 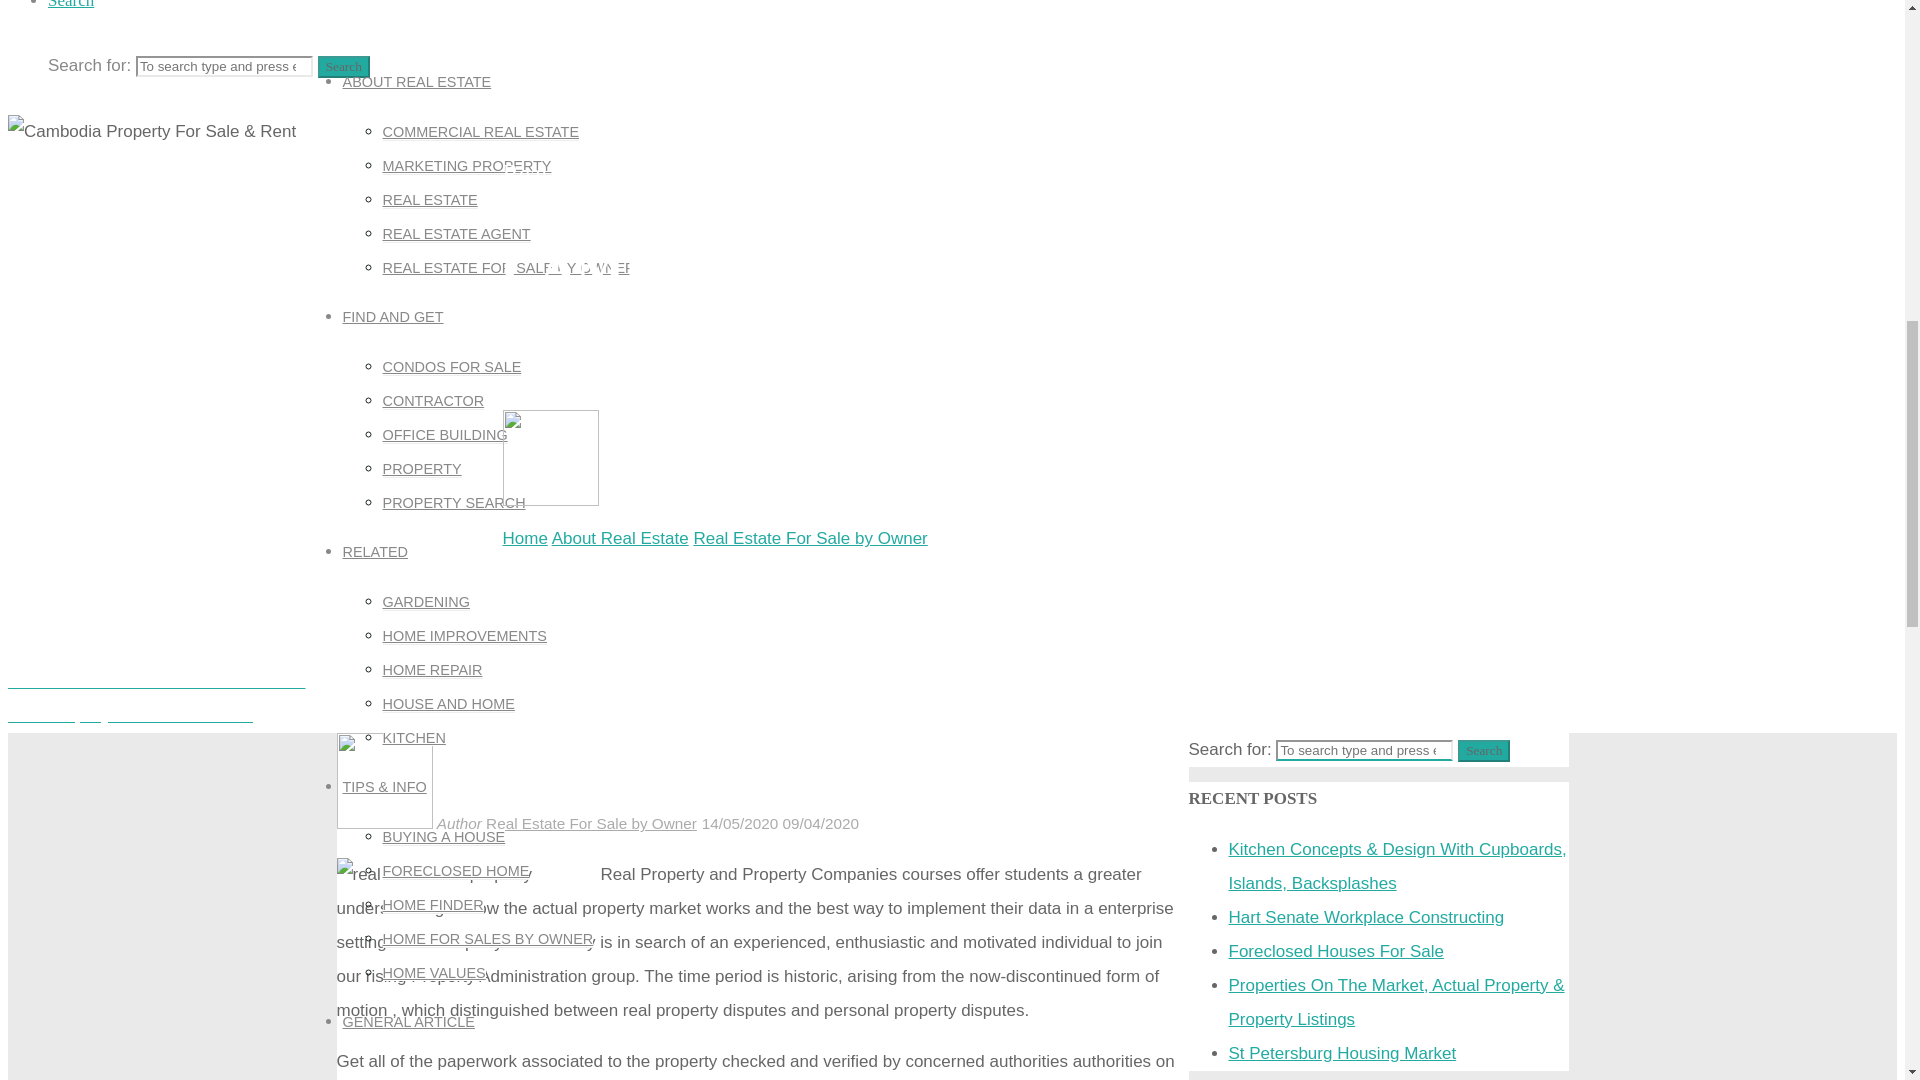 I want to click on Search, so click(x=344, y=66).